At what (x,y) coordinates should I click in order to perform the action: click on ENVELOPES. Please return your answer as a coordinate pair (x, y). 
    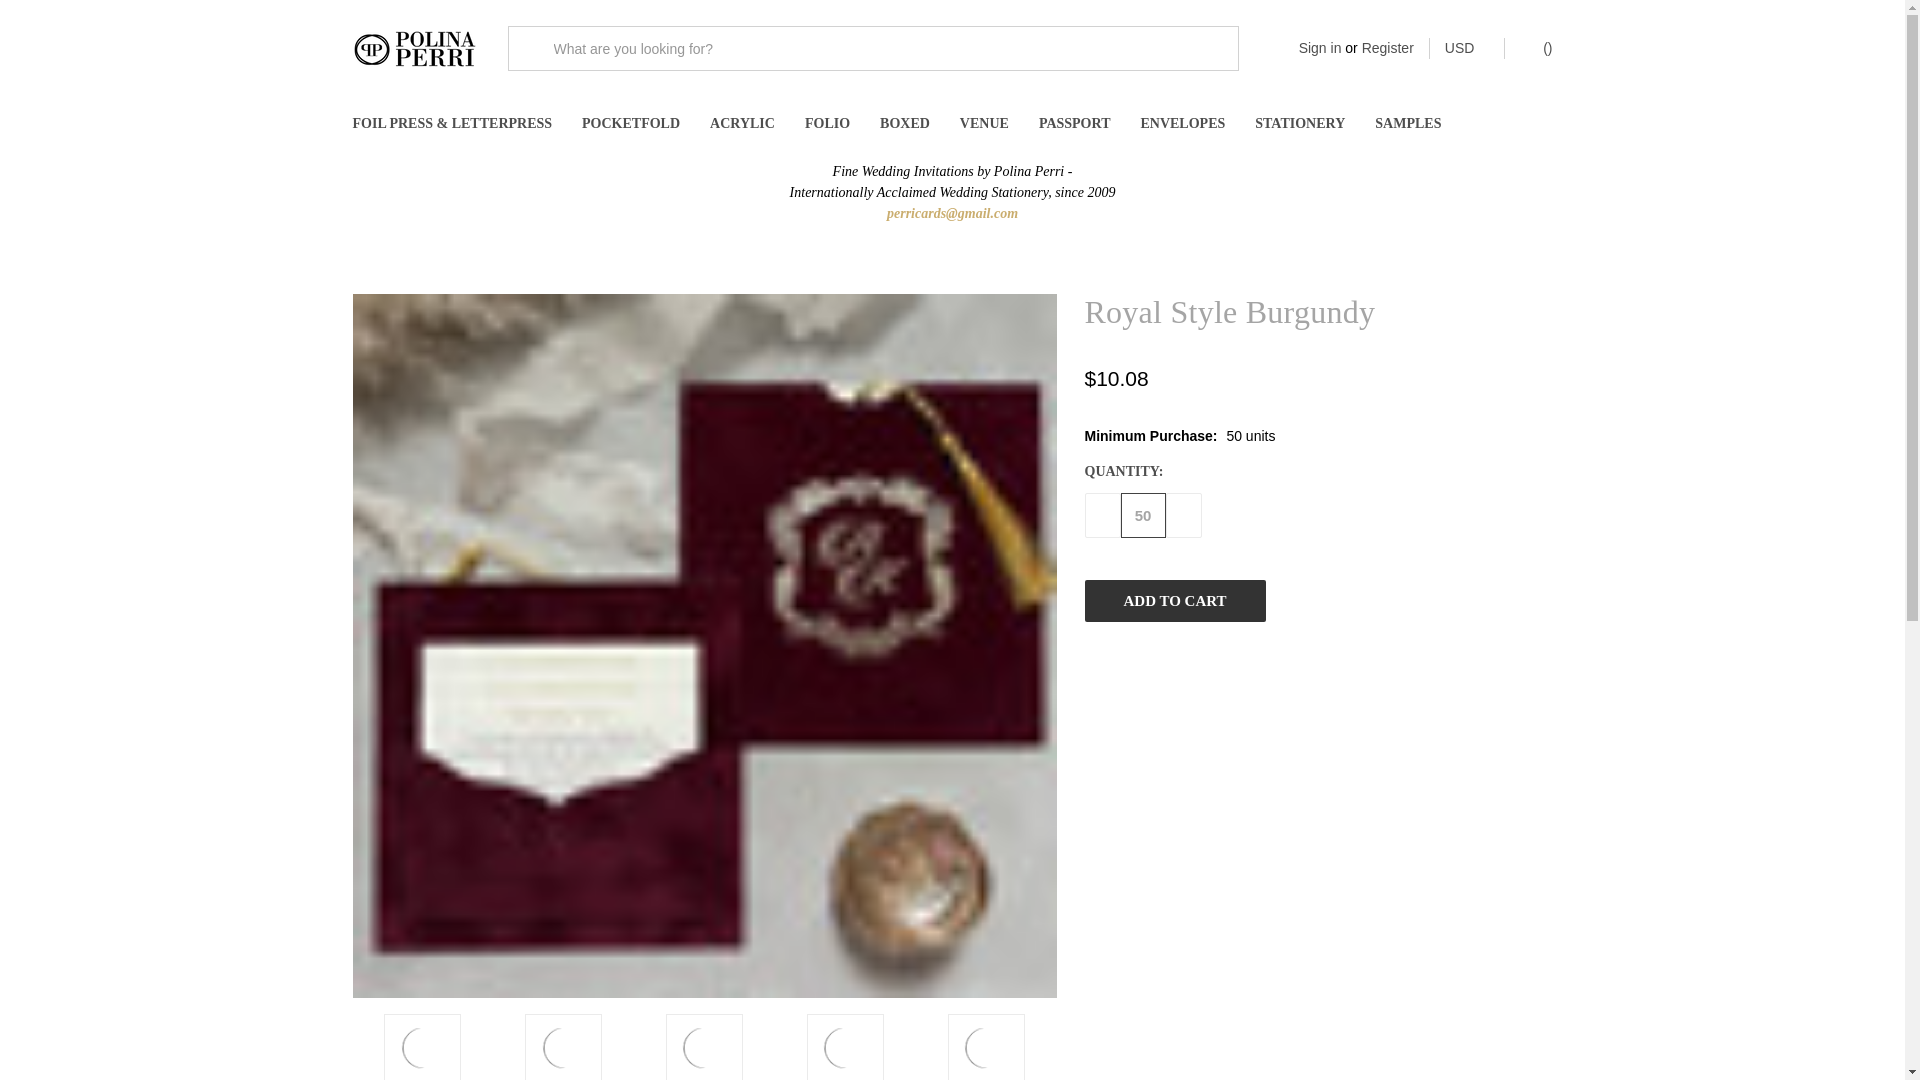
    Looking at the image, I should click on (1182, 124).